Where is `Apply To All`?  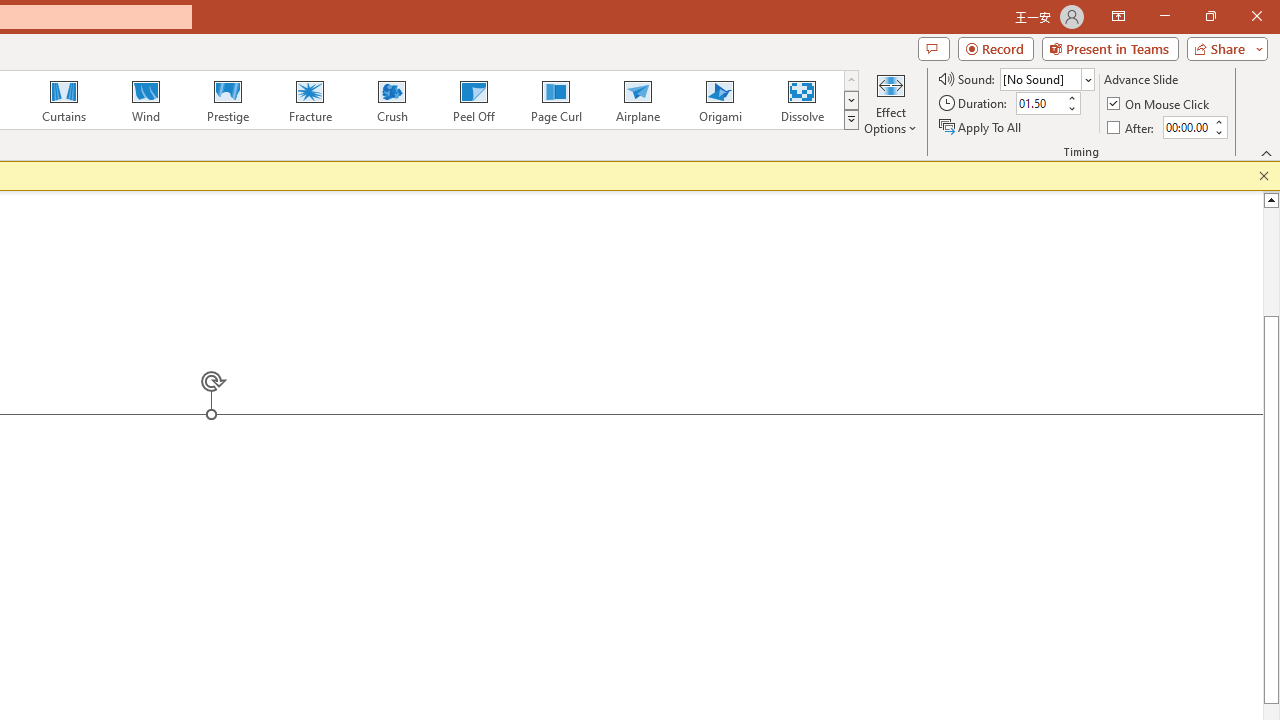
Apply To All is located at coordinates (981, 126).